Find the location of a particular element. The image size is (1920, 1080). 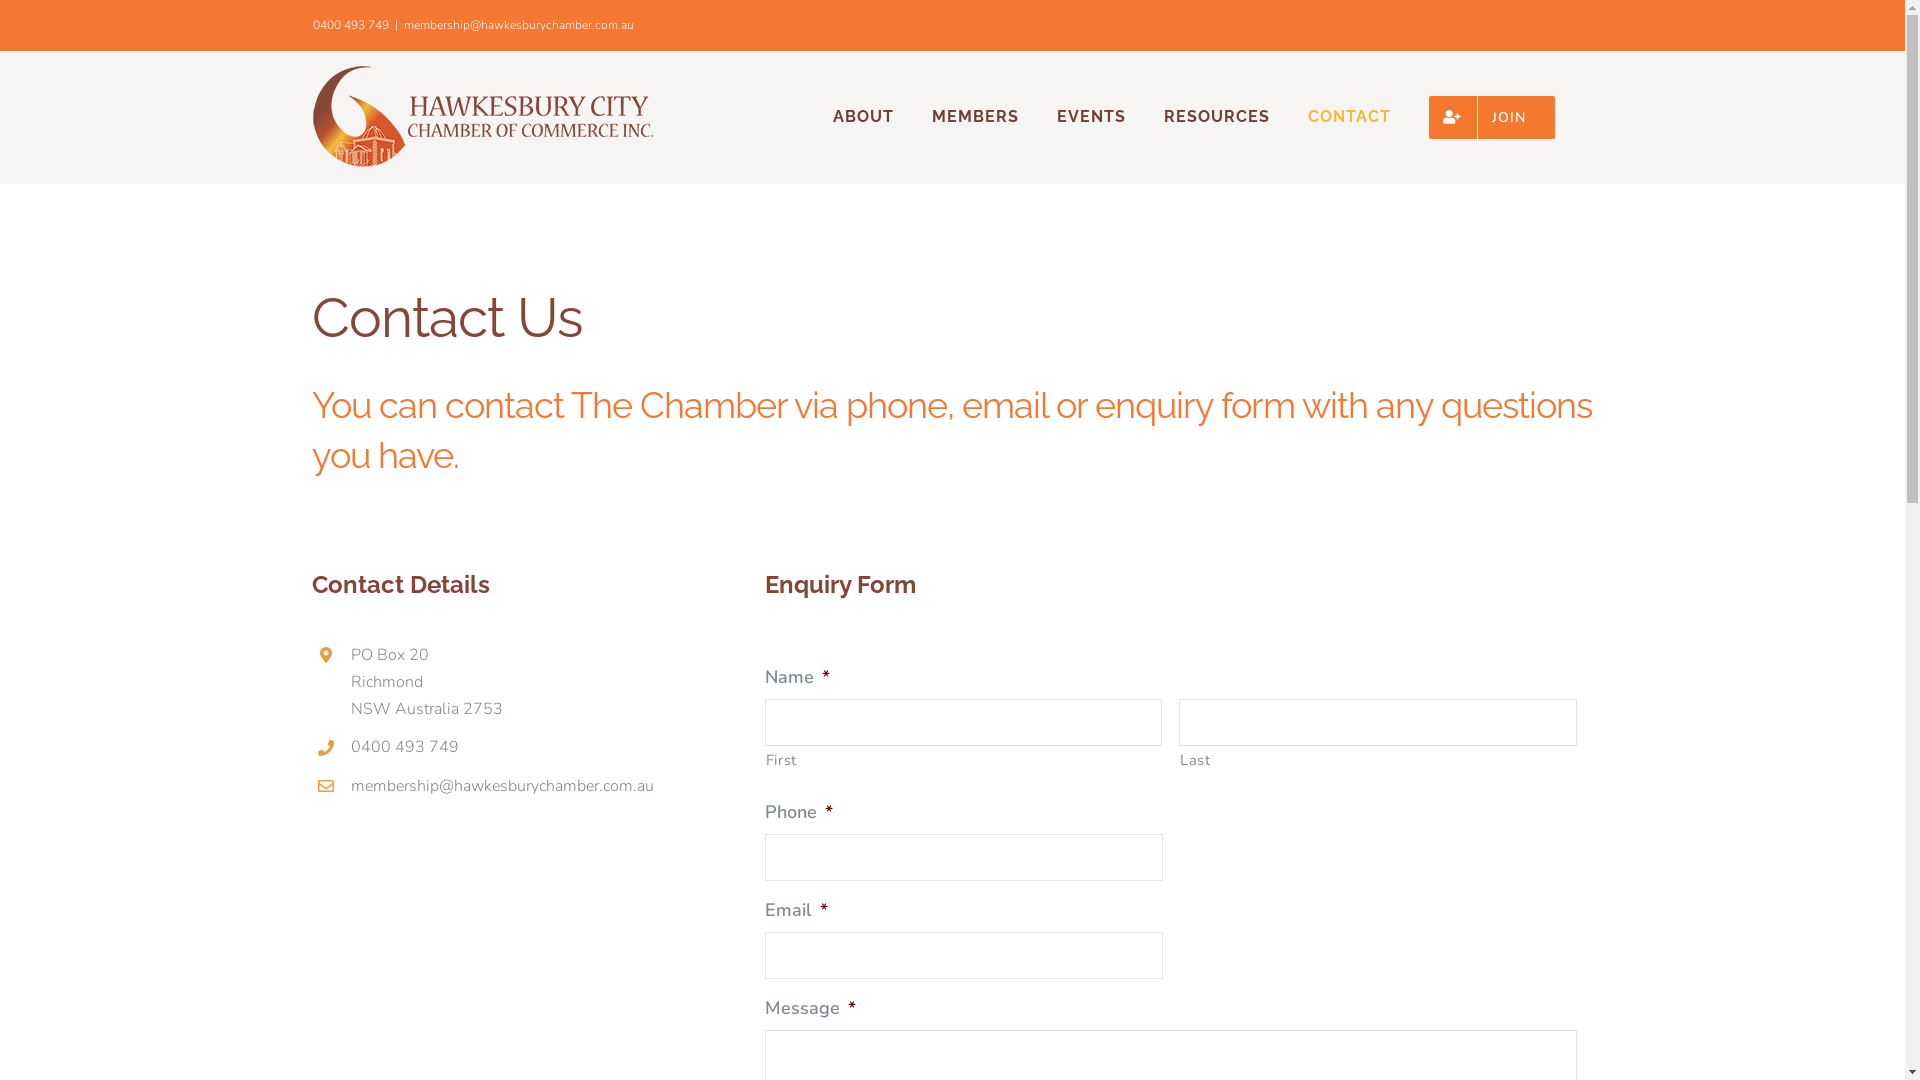

membership@hawkesburychamber.com.au is located at coordinates (519, 25).